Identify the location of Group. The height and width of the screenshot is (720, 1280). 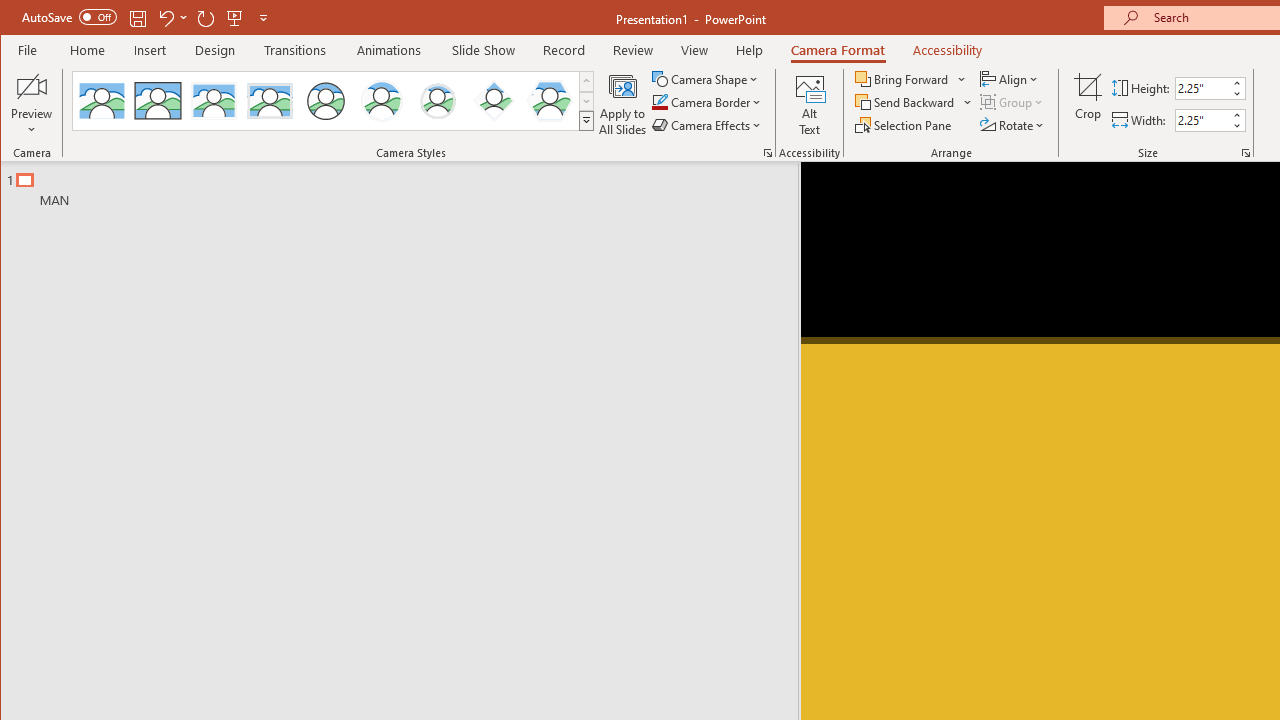
(1012, 102).